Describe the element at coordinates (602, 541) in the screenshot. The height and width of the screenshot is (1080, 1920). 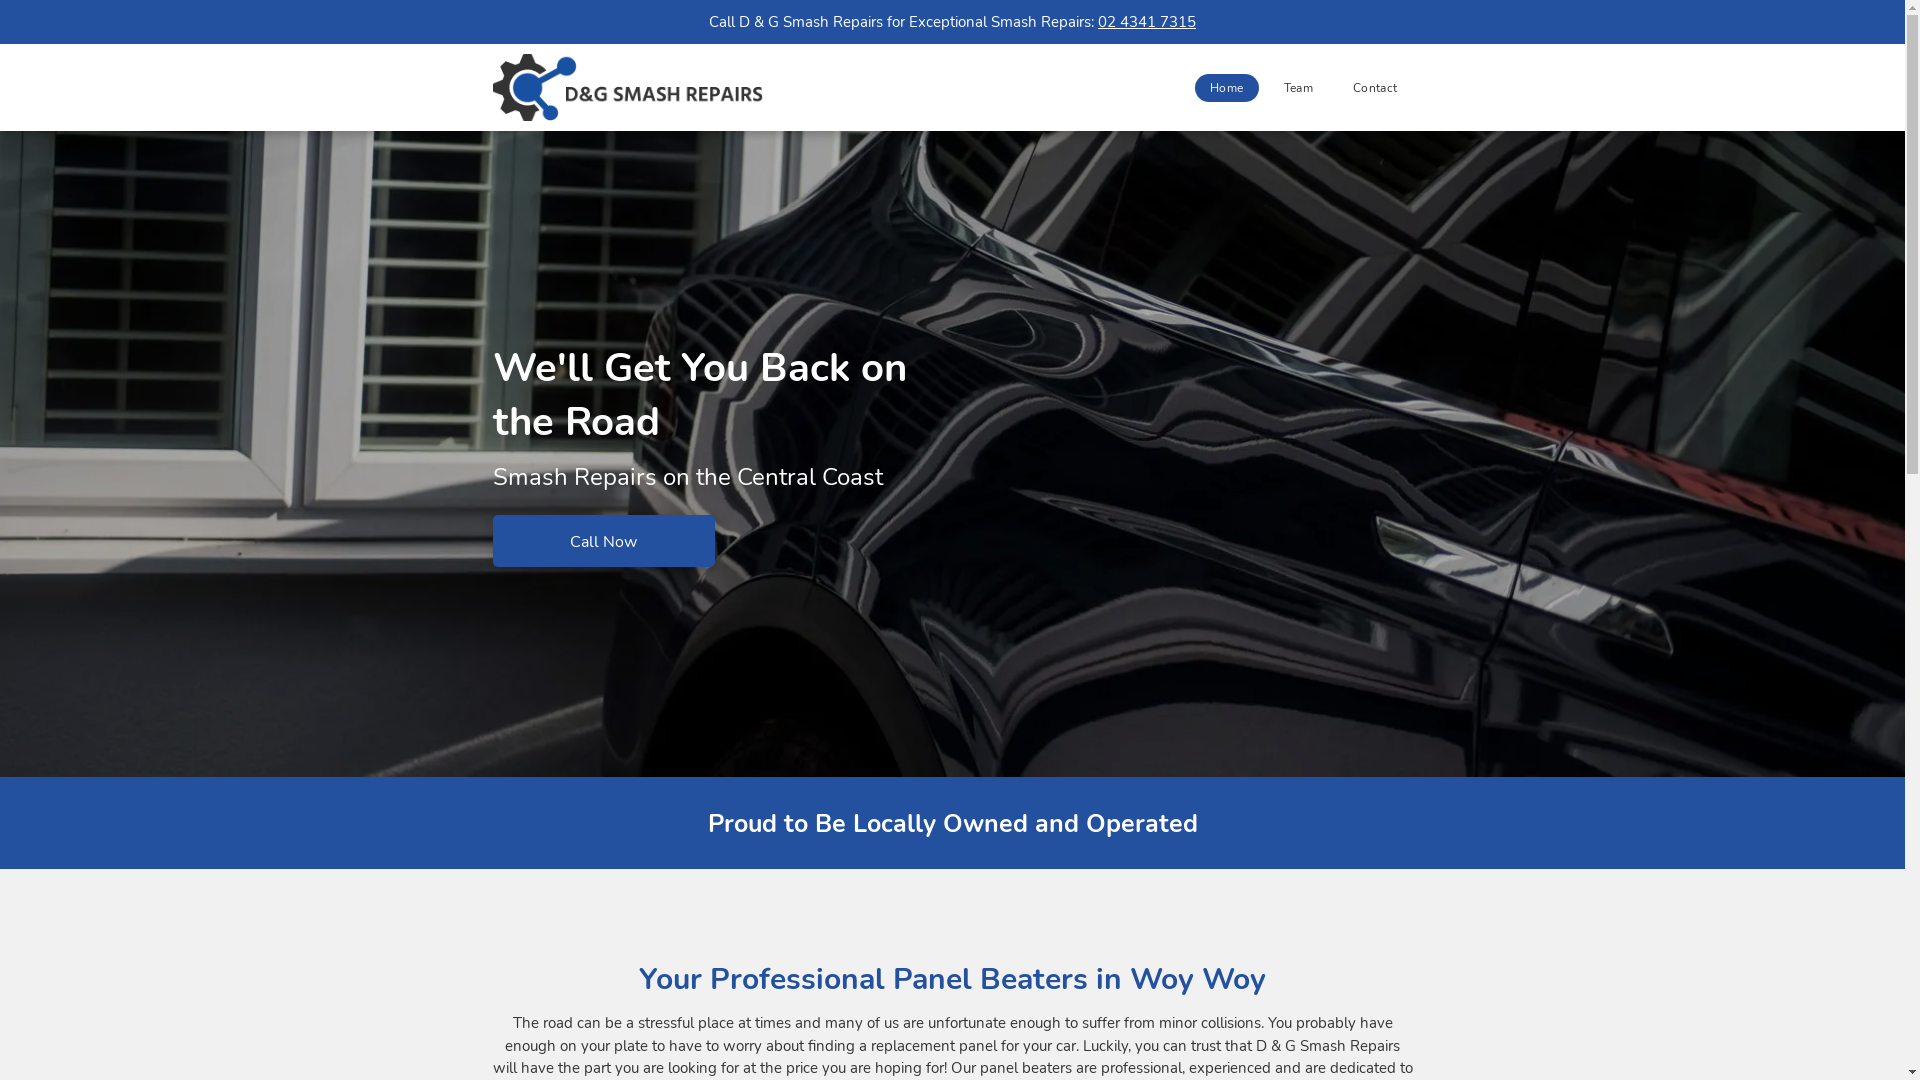
I see `Call Now` at that location.